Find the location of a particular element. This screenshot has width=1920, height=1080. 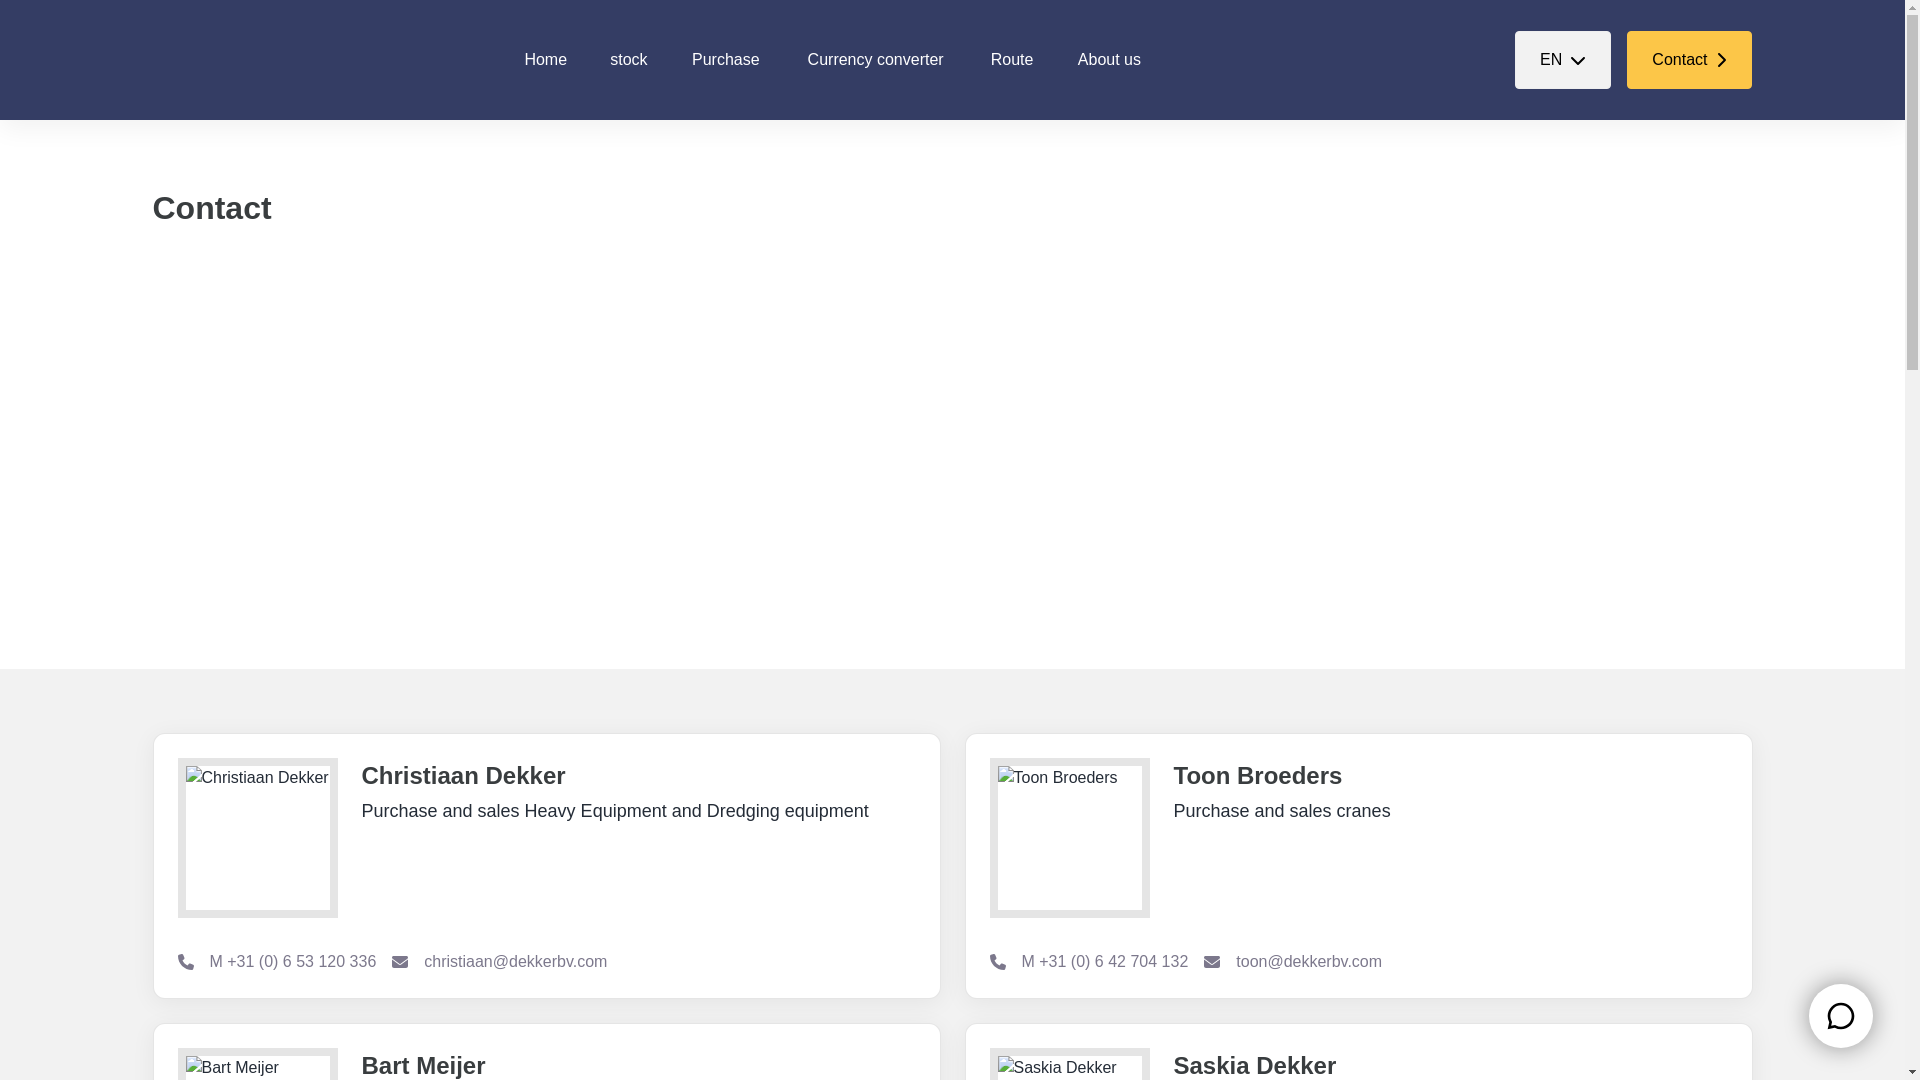

About us is located at coordinates (875, 59).